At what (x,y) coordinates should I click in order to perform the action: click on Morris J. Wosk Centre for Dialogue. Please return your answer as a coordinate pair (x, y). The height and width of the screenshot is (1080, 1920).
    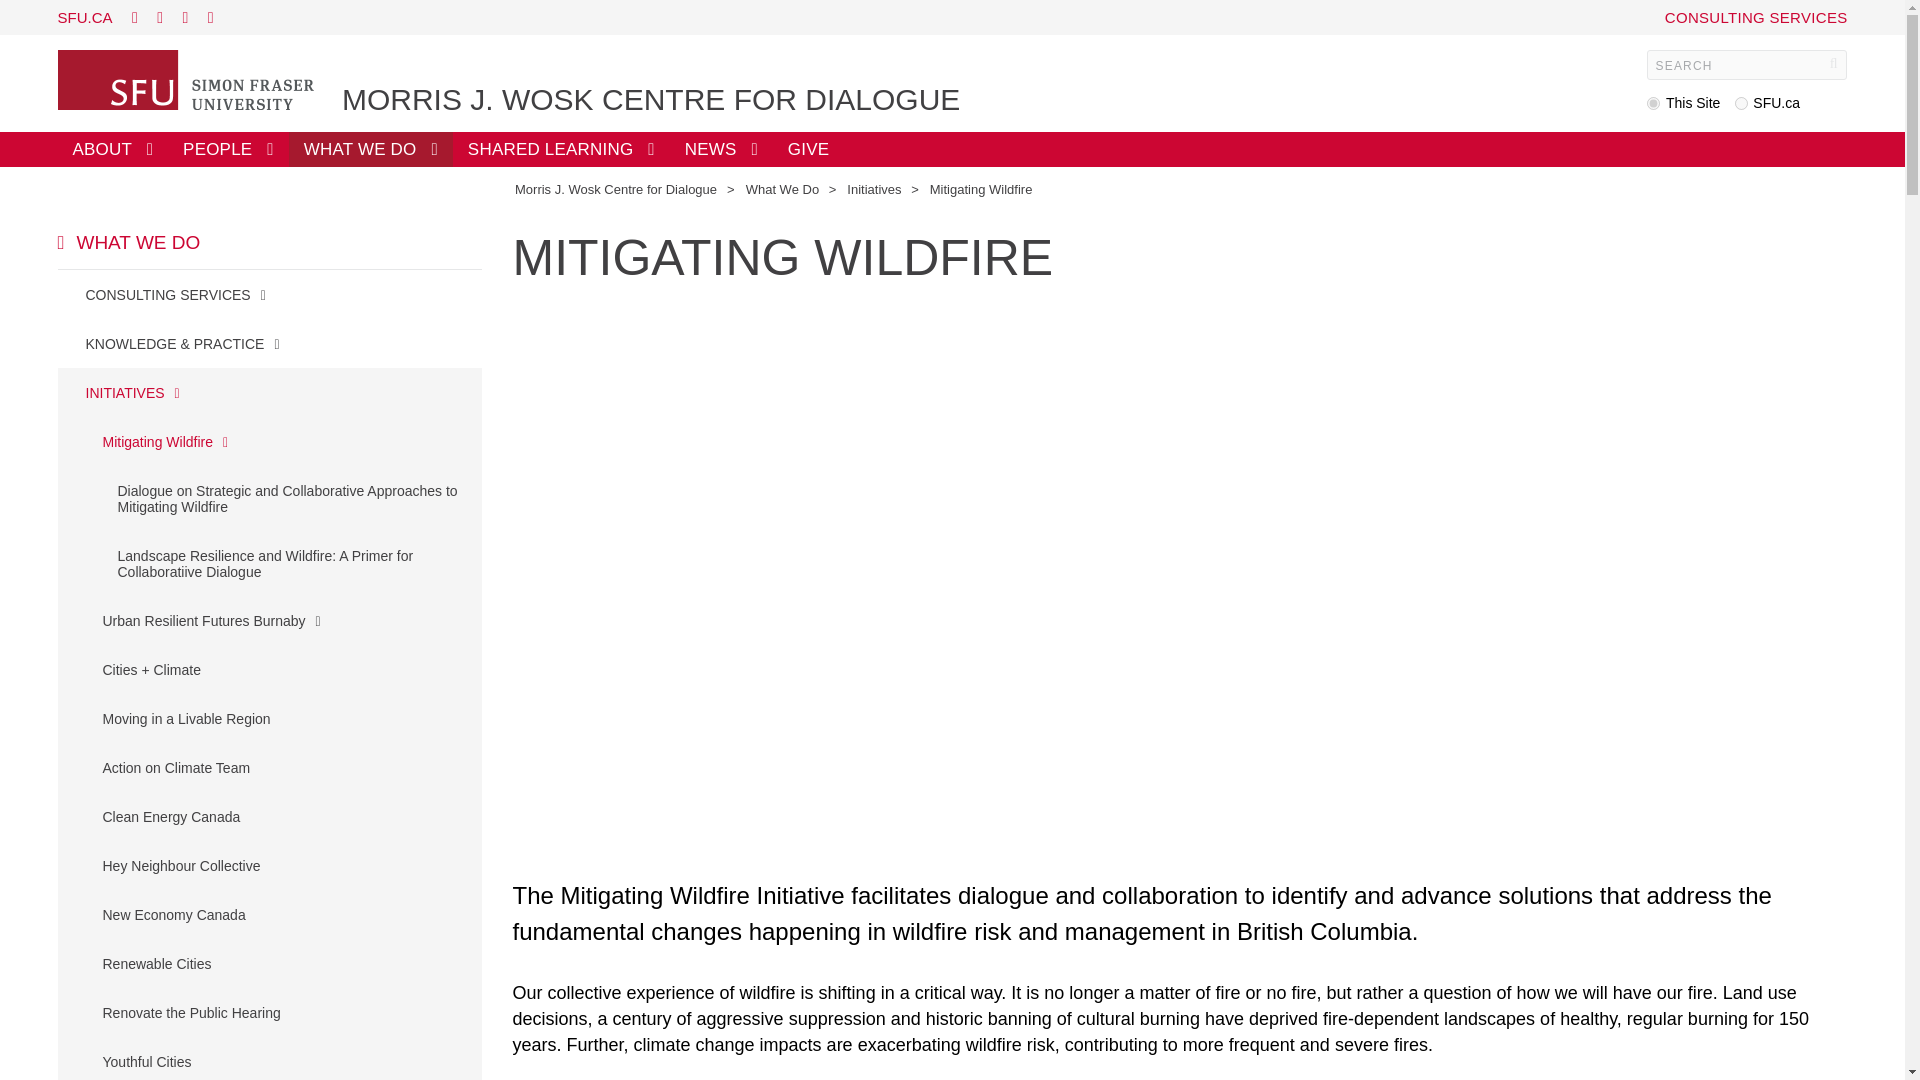
    Looking at the image, I should click on (615, 189).